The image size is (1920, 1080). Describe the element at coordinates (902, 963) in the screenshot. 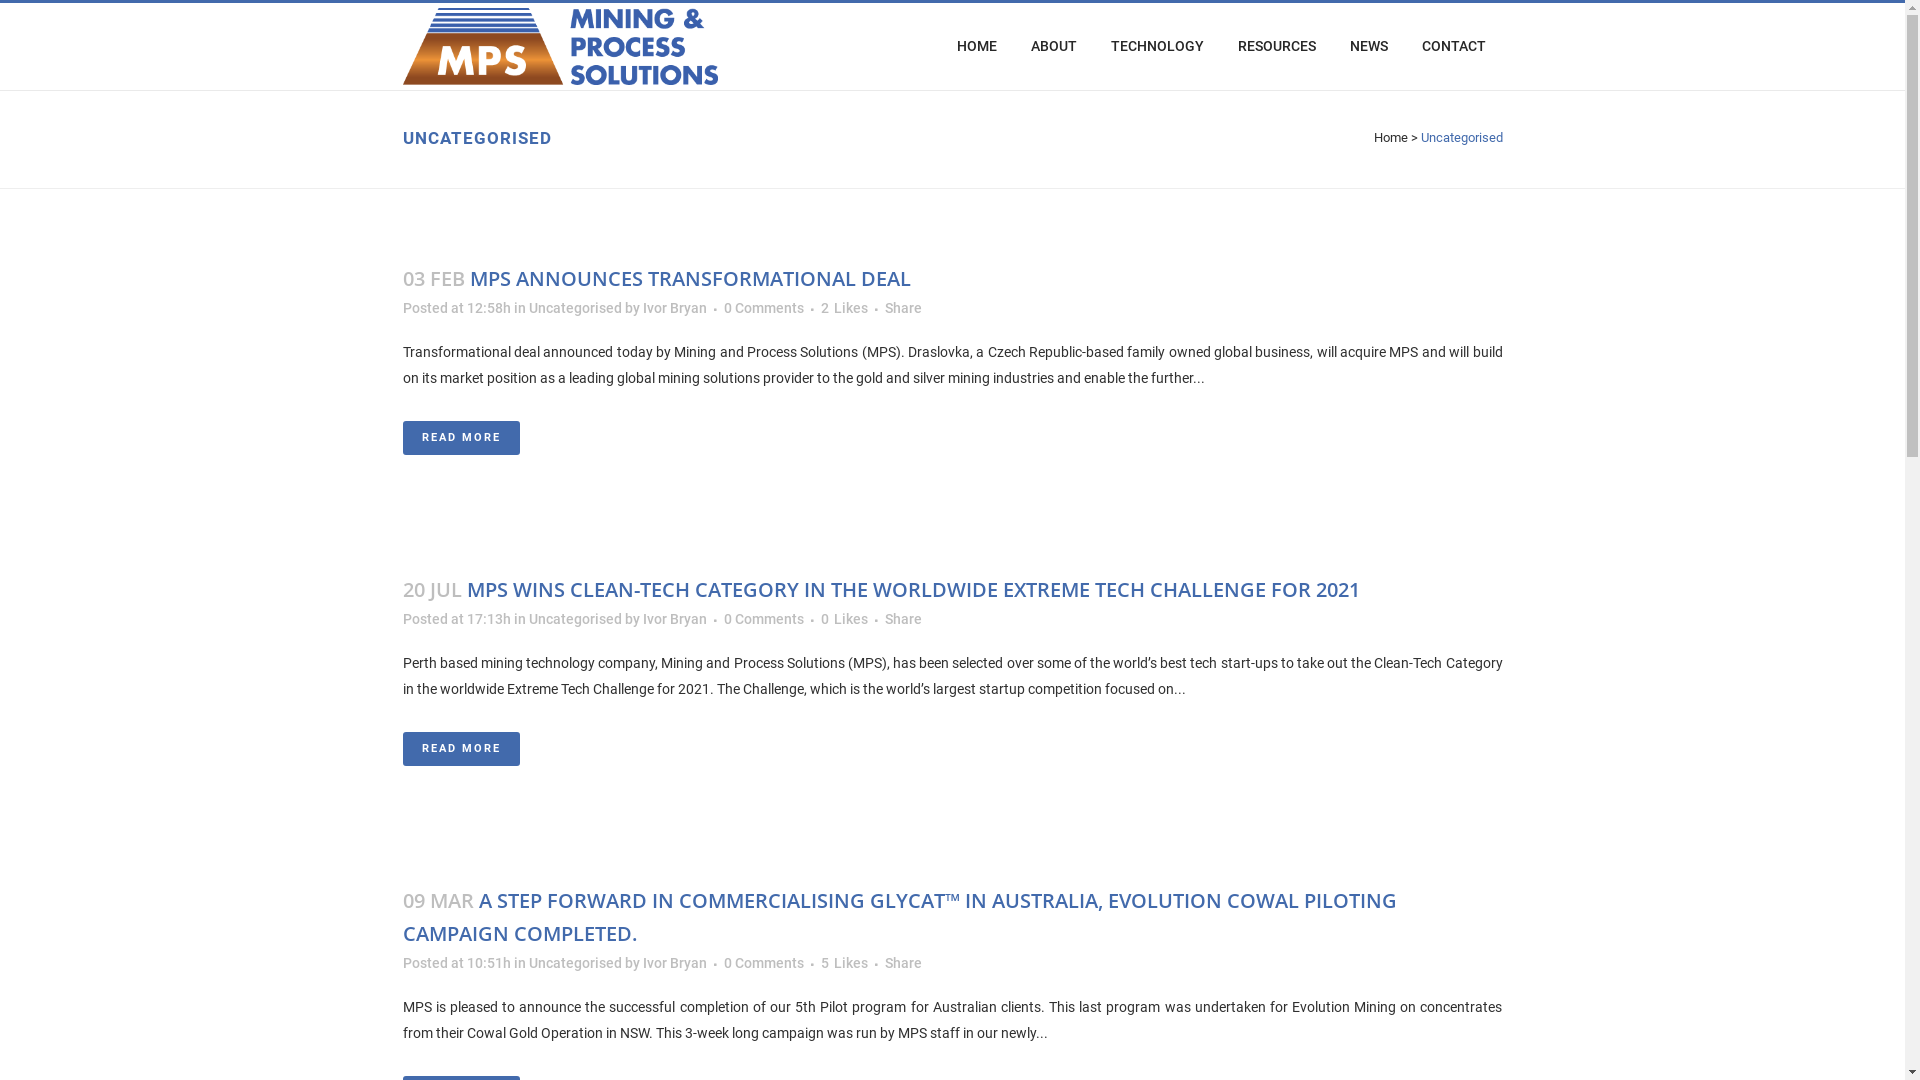

I see `Share` at that location.